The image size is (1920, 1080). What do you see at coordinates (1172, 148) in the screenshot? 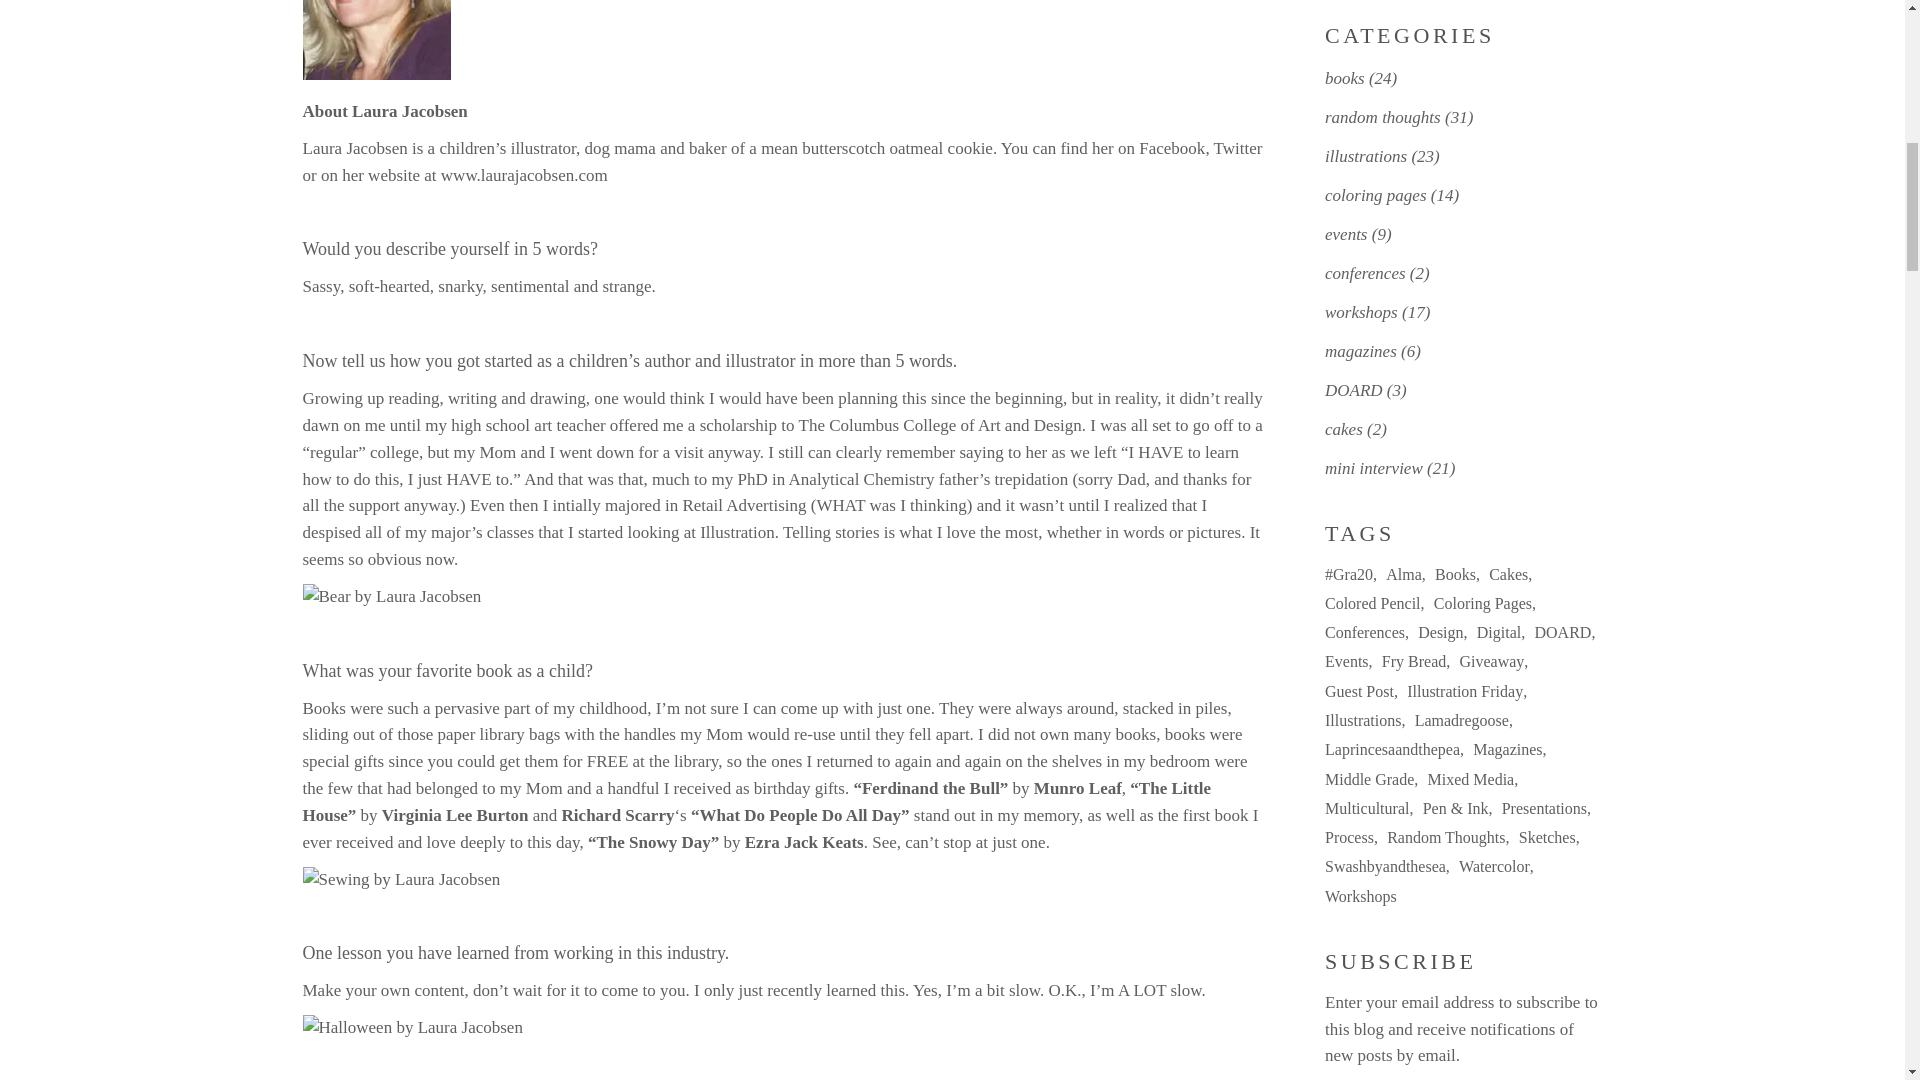
I see `Laura Jacobsen - Facebook` at bounding box center [1172, 148].